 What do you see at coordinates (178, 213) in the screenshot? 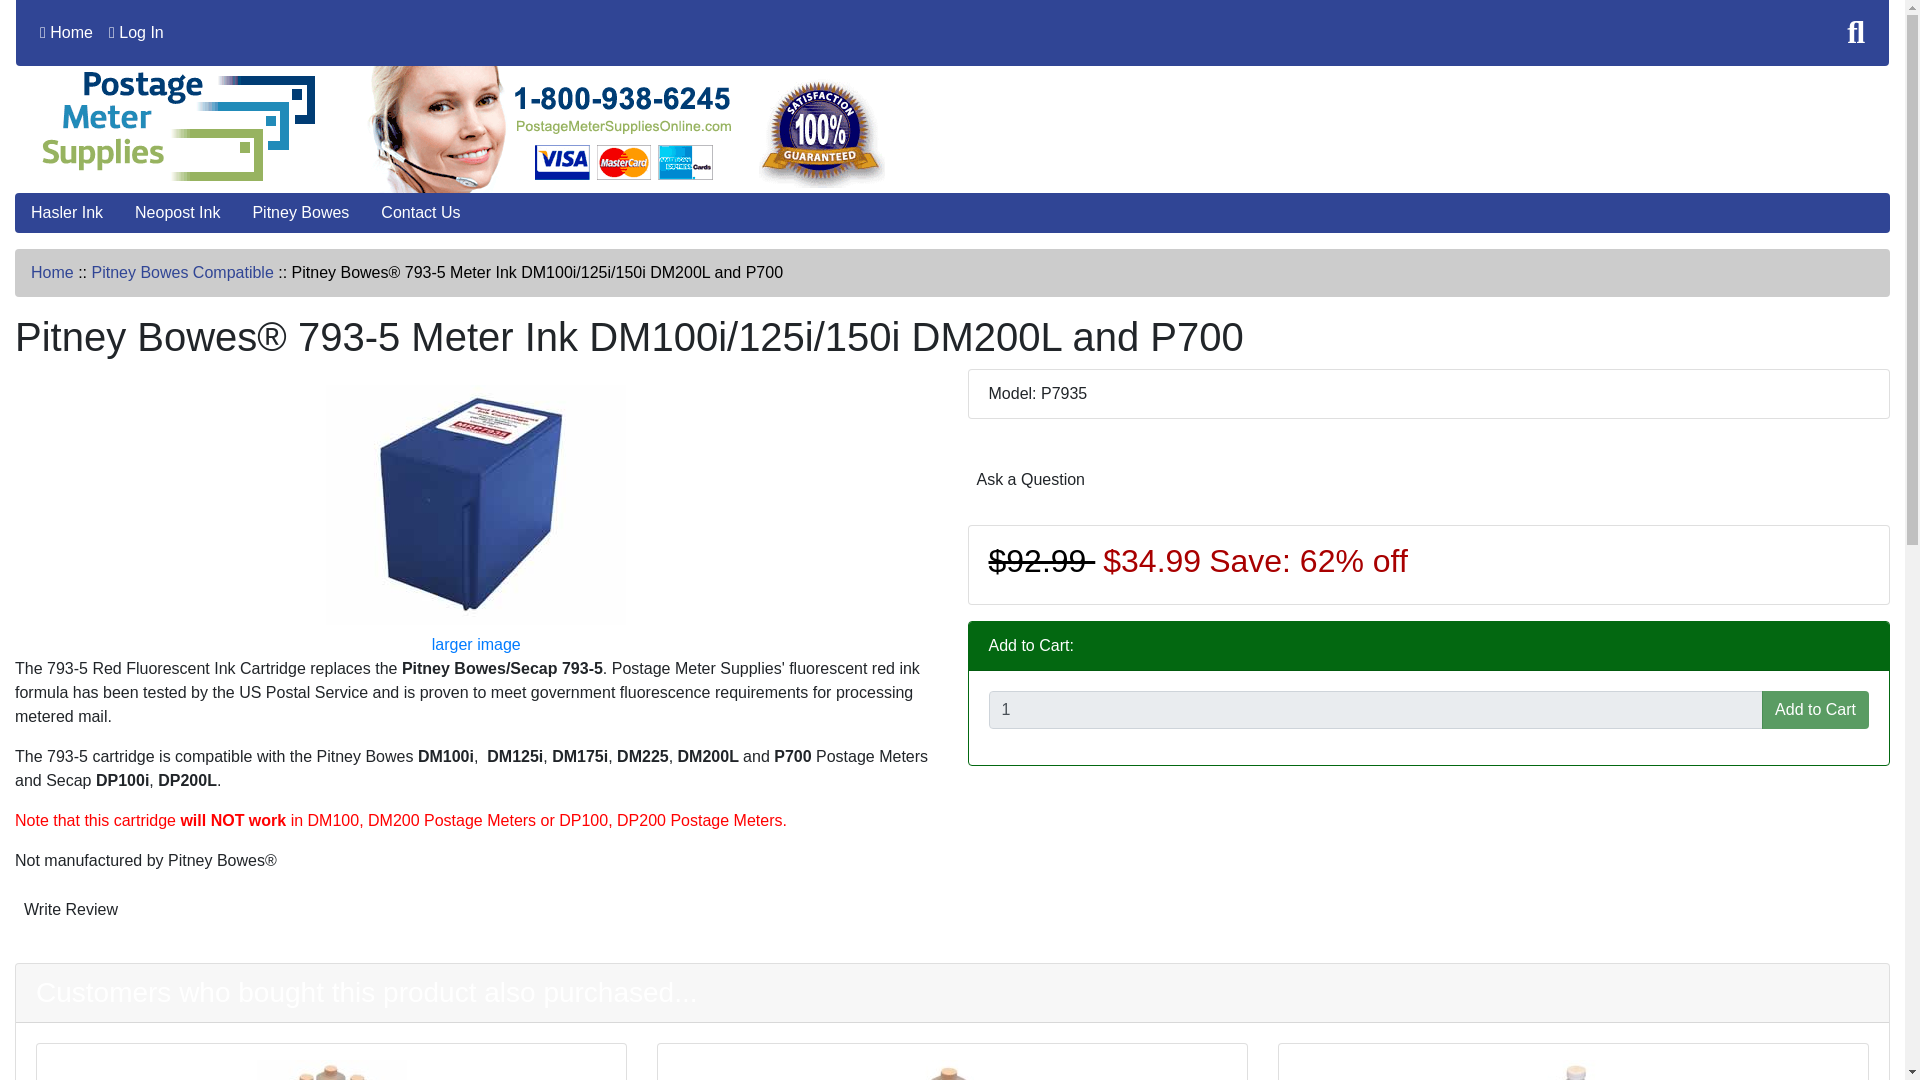
I see `Neopost Ink` at bounding box center [178, 213].